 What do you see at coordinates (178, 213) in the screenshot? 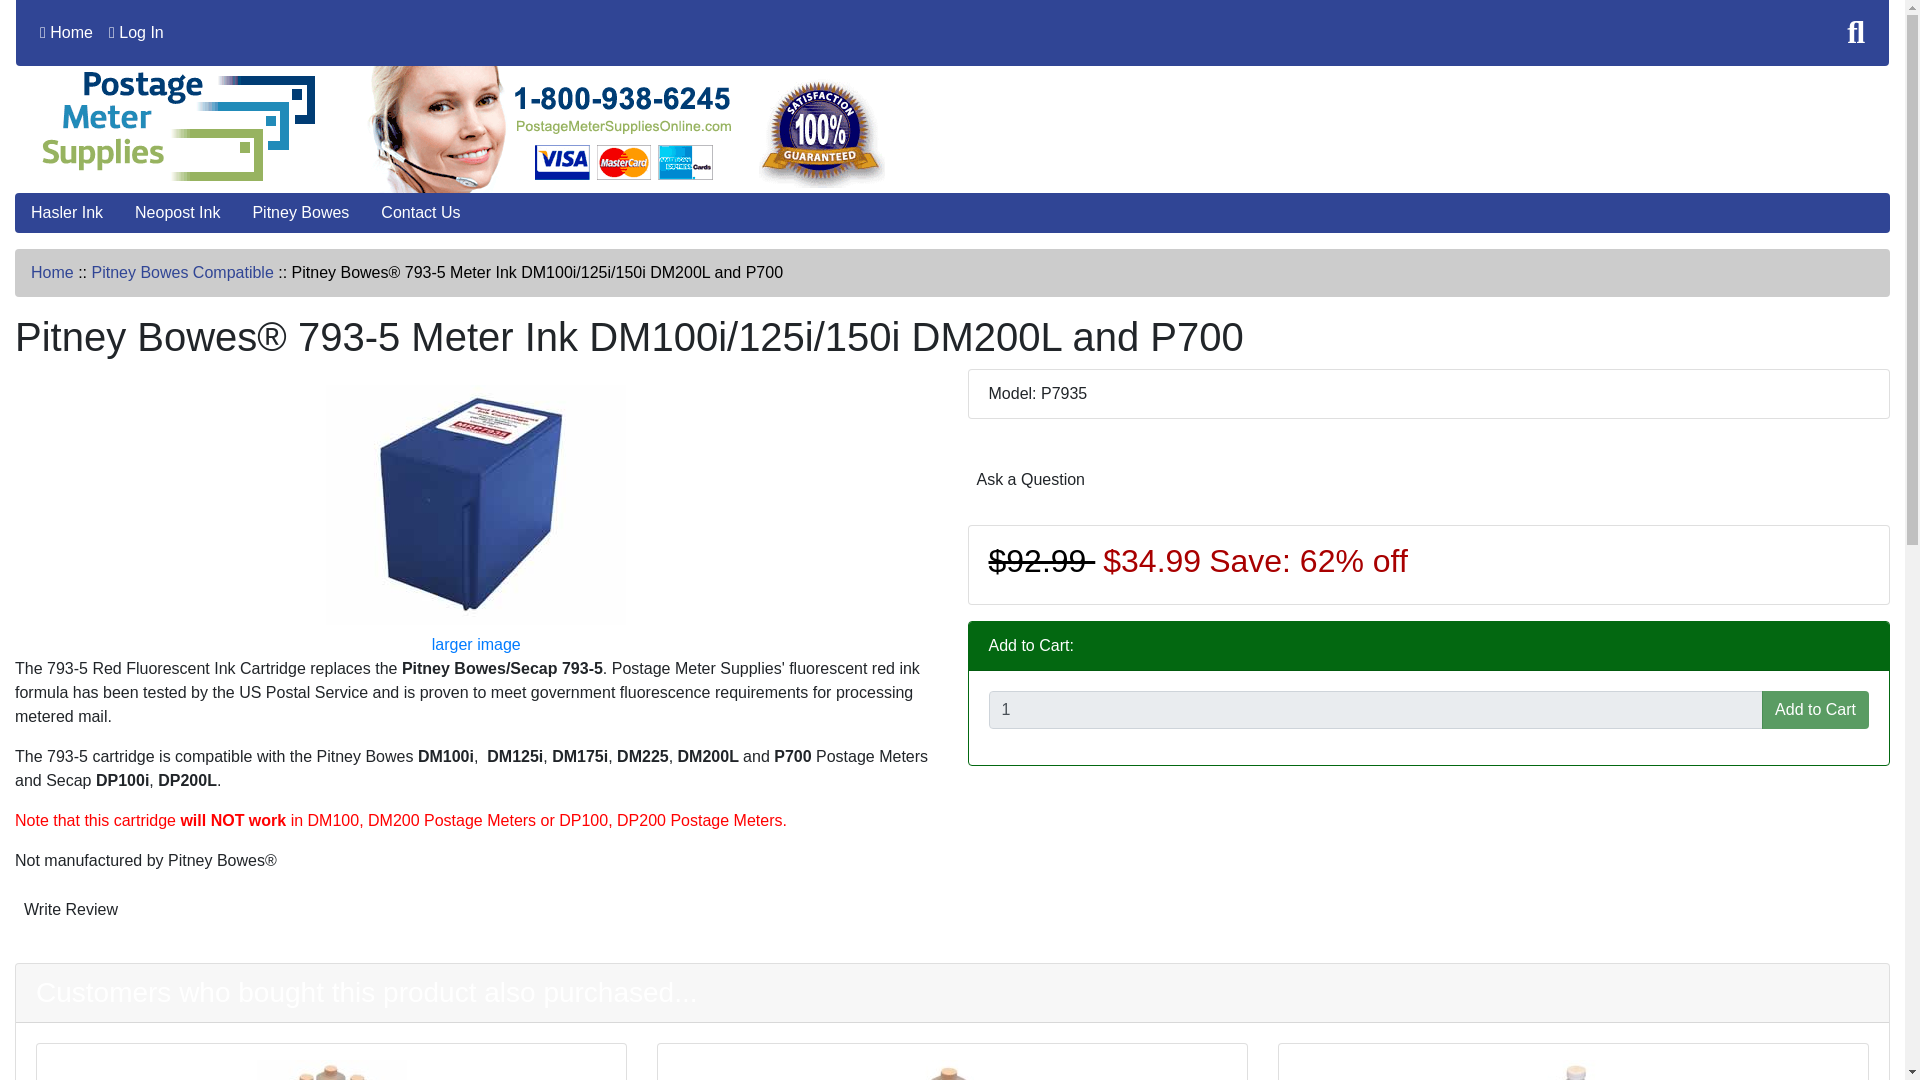
I see `Neopost Ink` at bounding box center [178, 213].